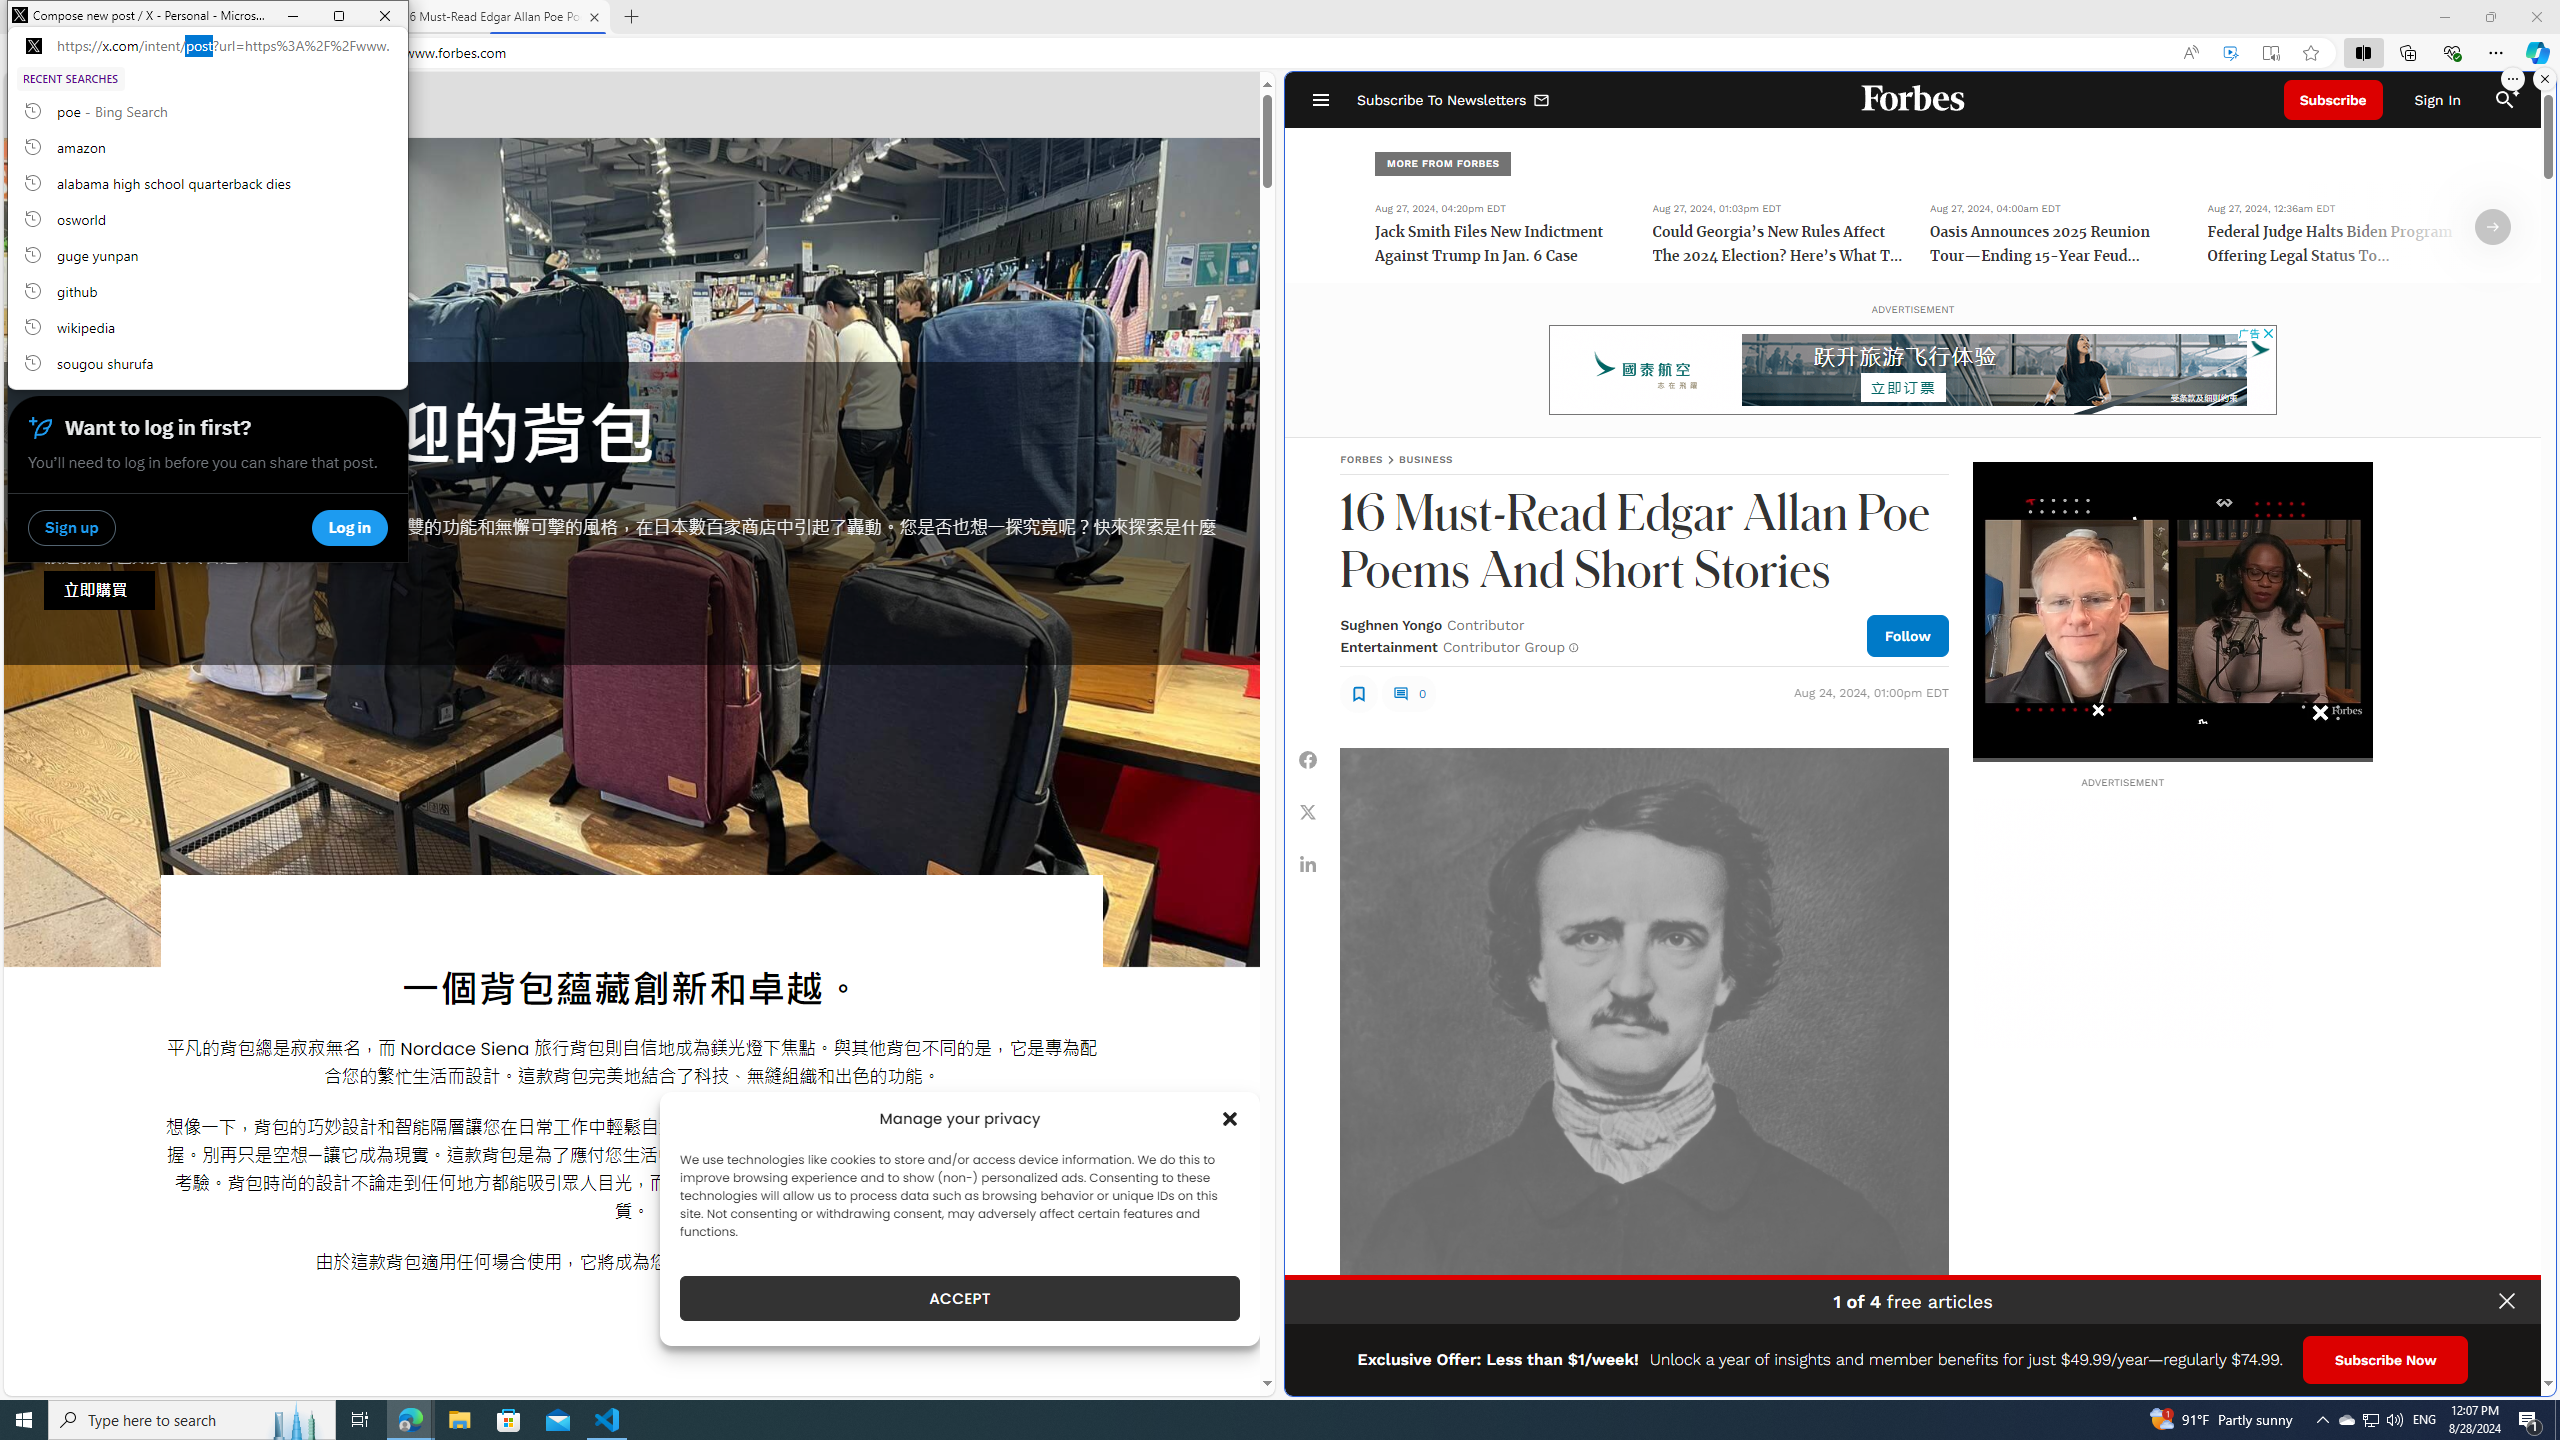 The height and width of the screenshot is (1440, 2560). I want to click on Class: cmplz-close, so click(1230, 1118).